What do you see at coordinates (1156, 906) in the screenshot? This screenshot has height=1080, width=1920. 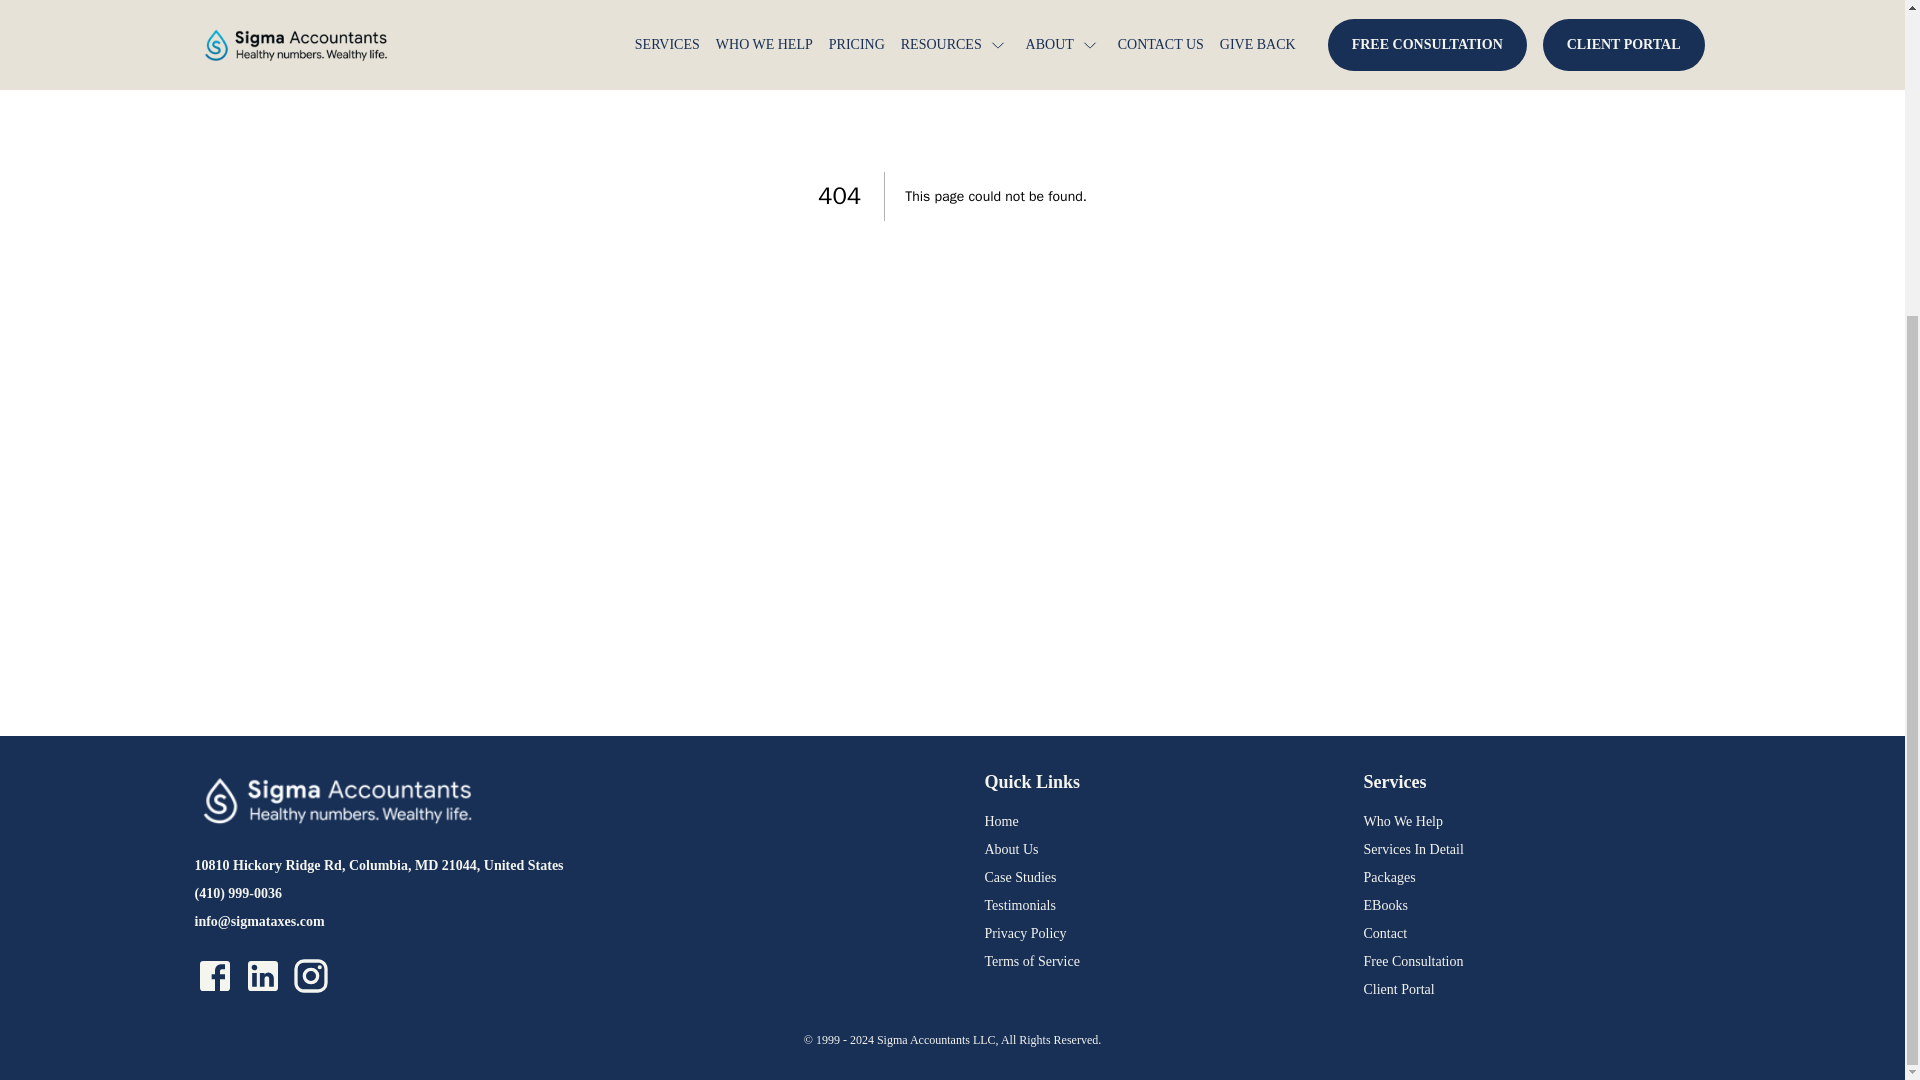 I see `Testimonials` at bounding box center [1156, 906].